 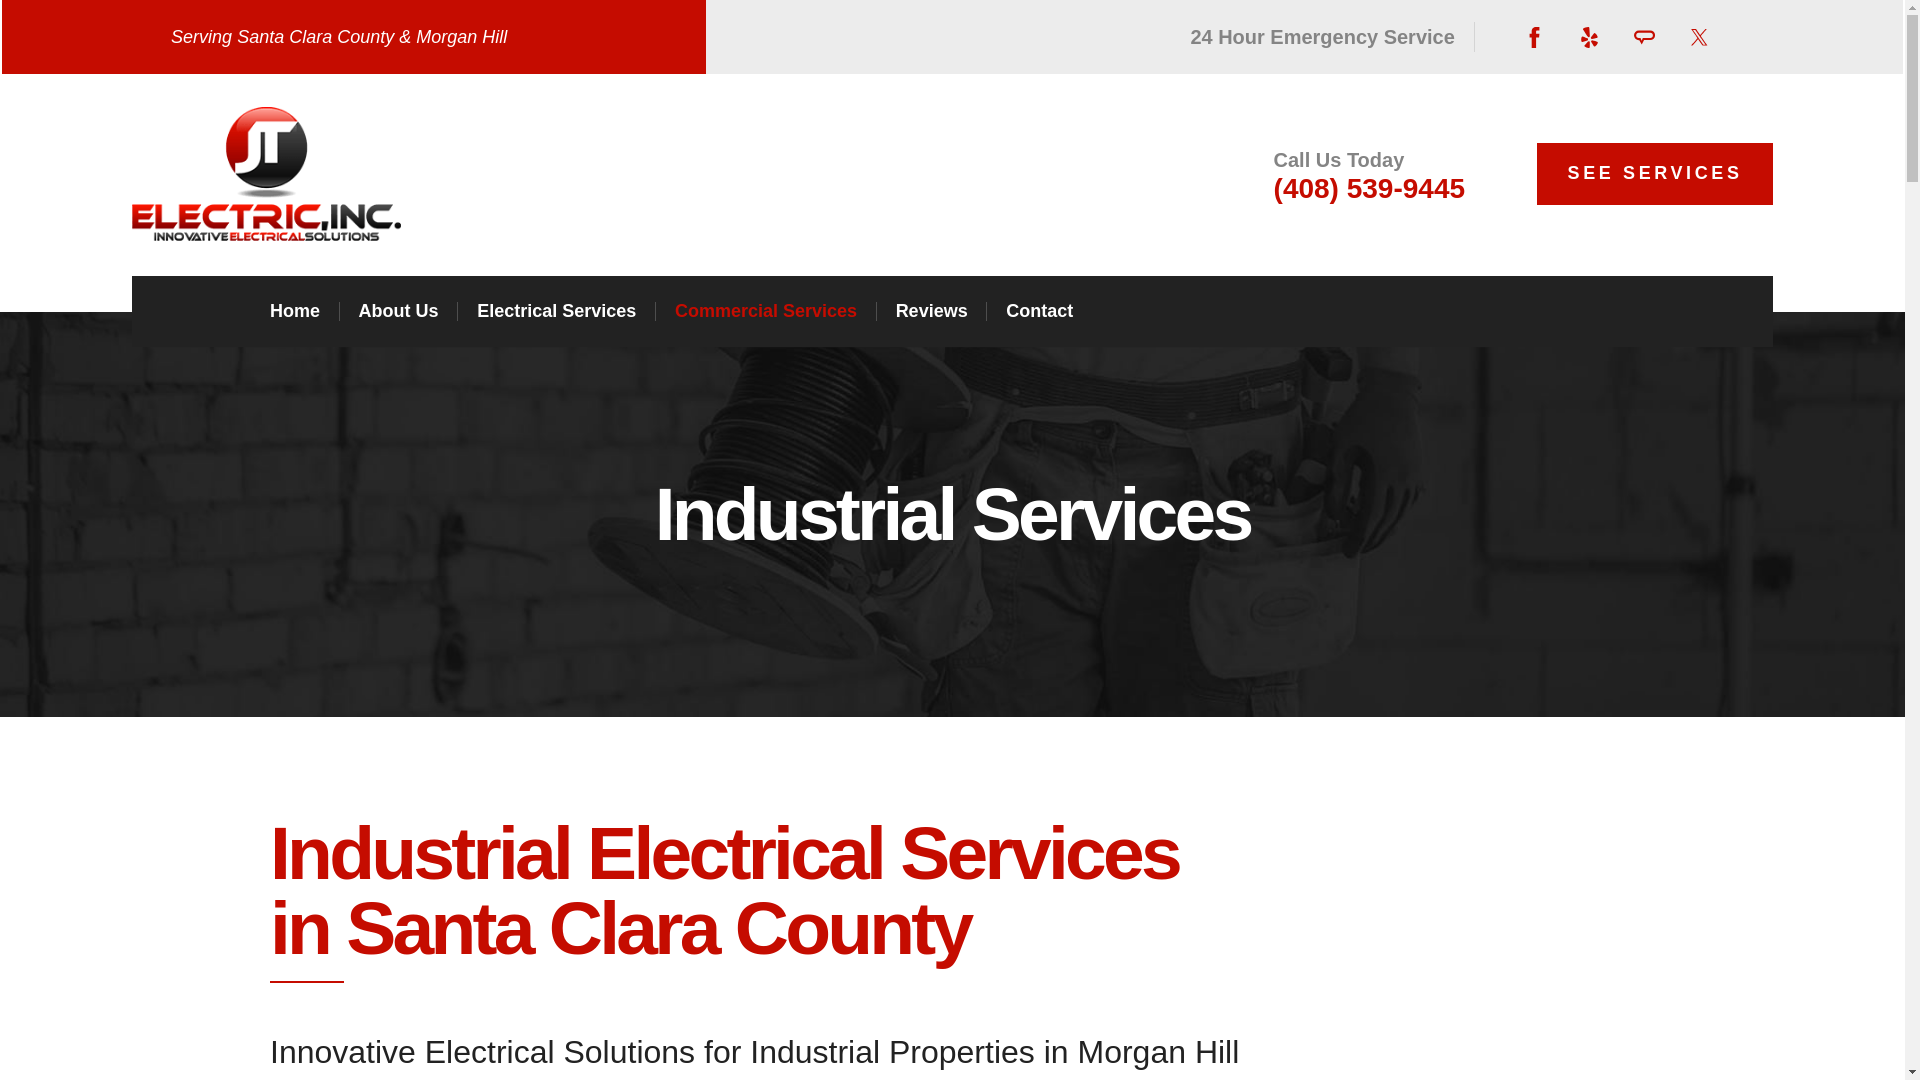 I want to click on SEE SERVICES, so click(x=1656, y=173).